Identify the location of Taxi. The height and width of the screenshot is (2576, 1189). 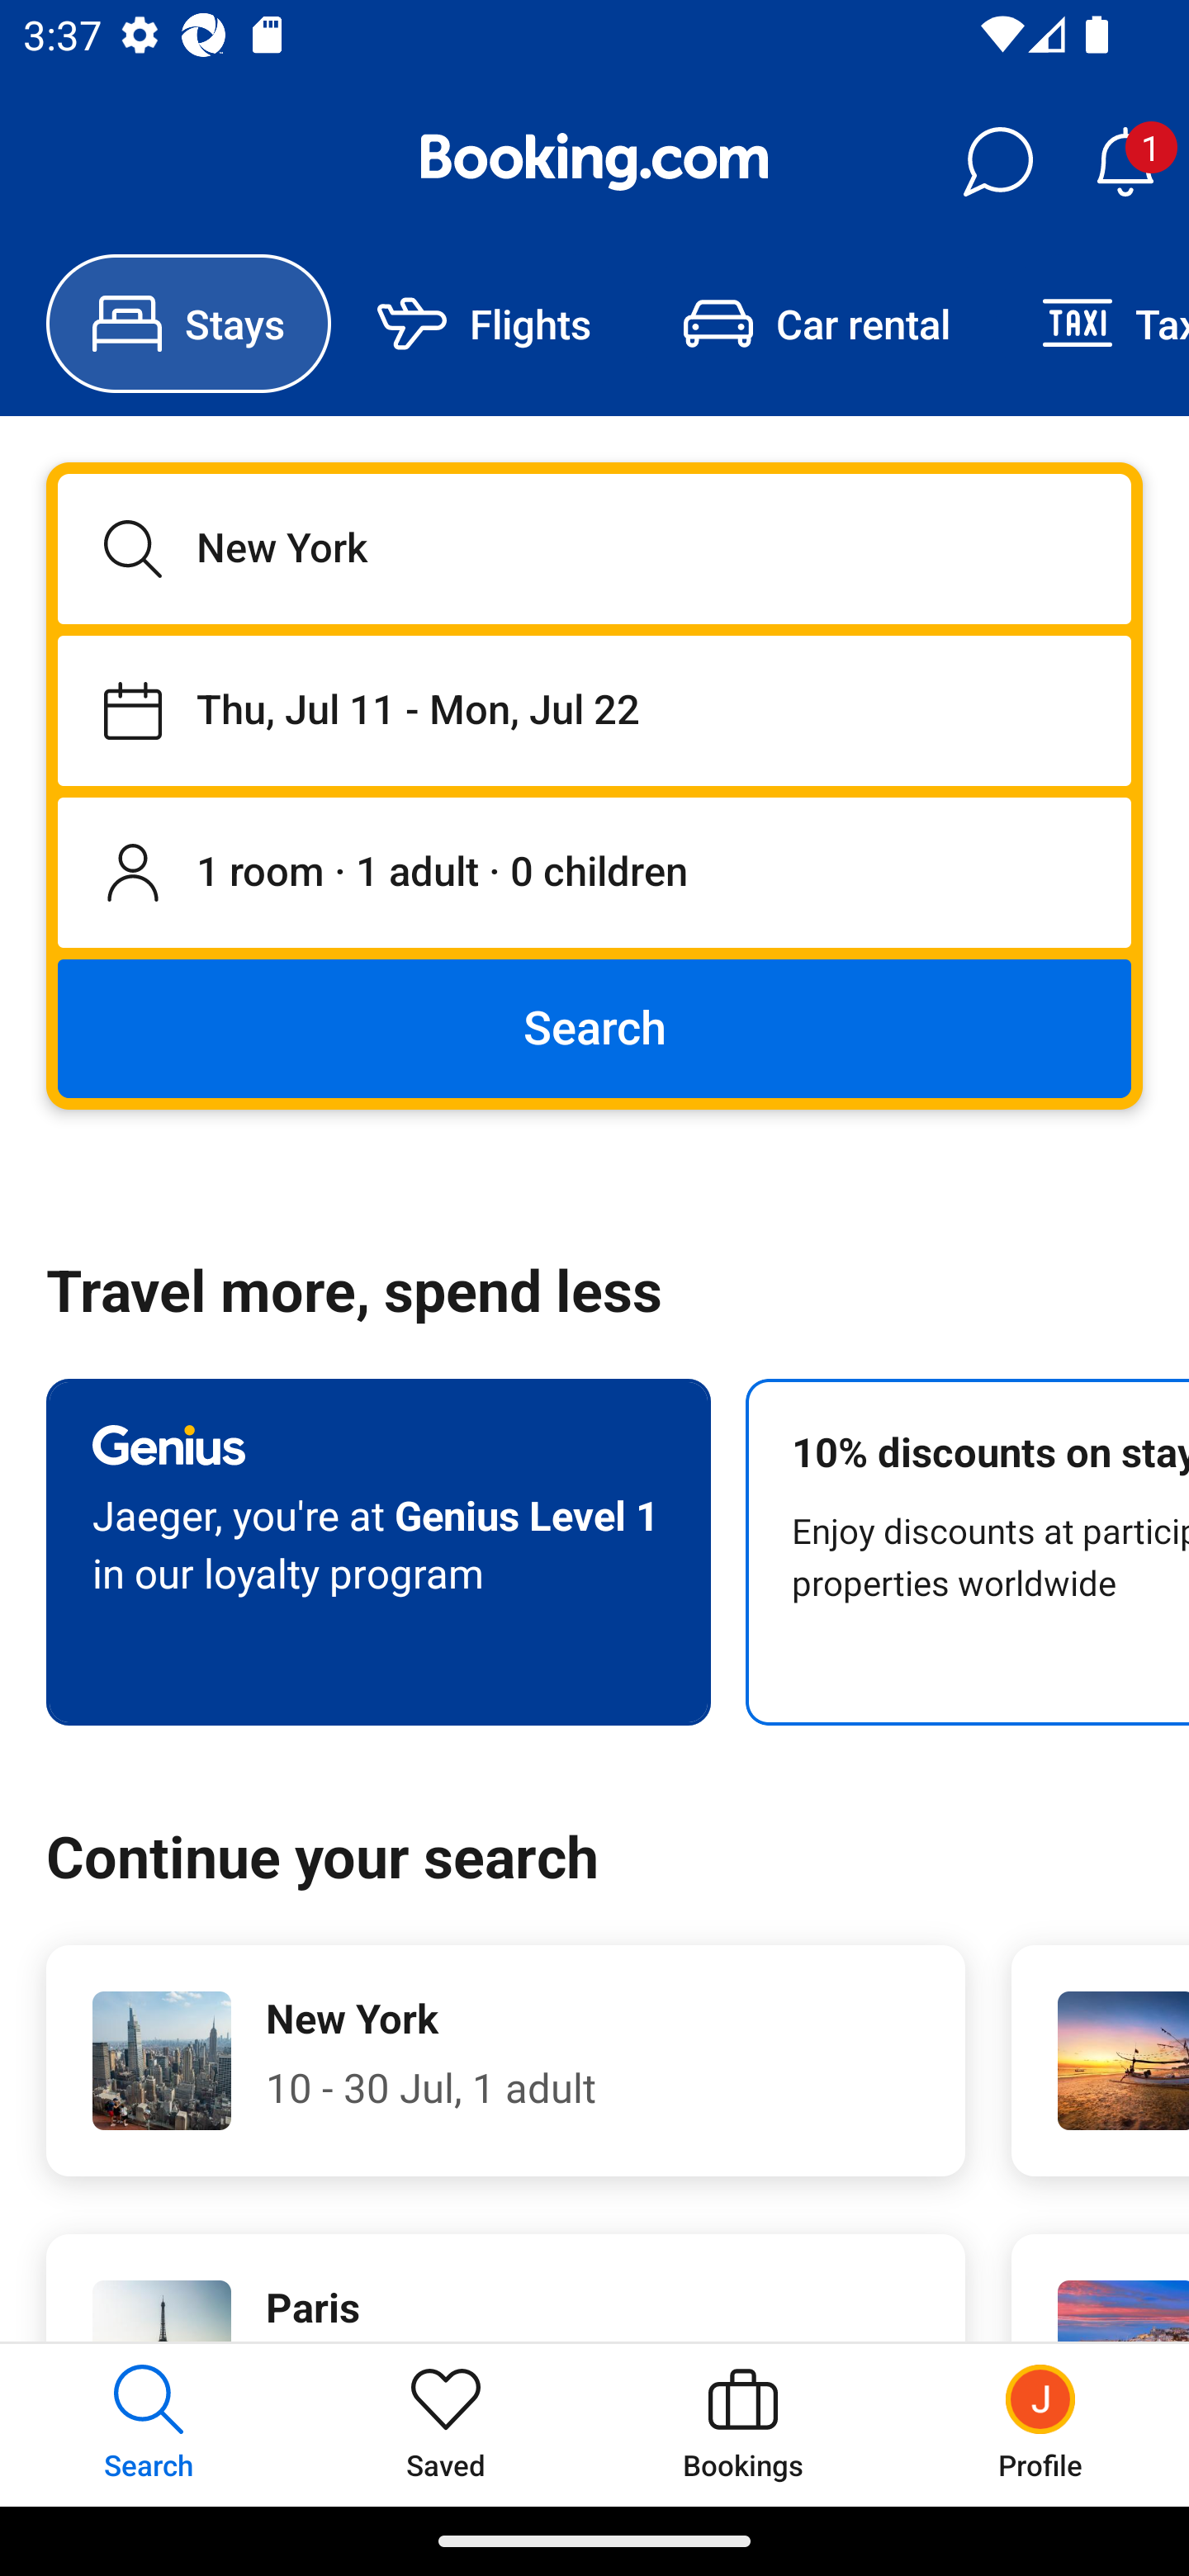
(1092, 324).